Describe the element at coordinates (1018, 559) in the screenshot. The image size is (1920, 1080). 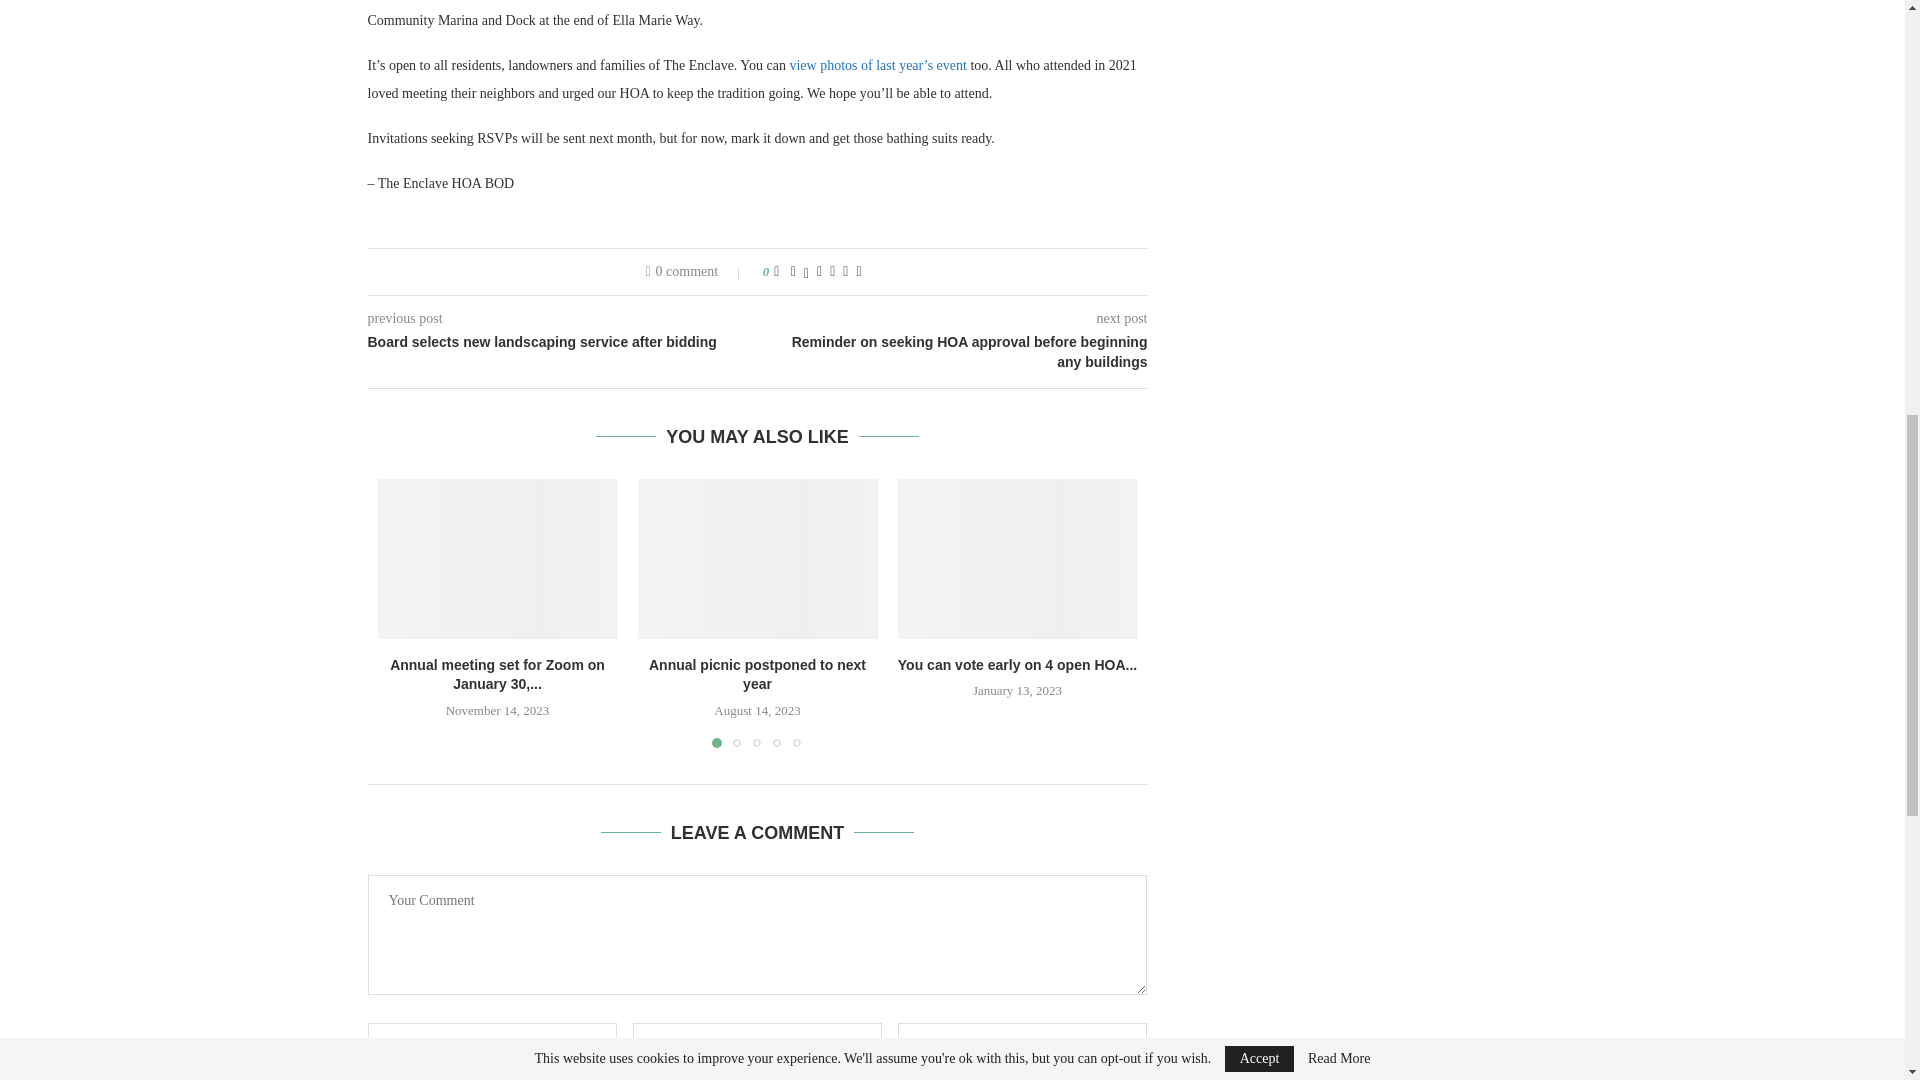
I see `You can vote early on 4 open HOA Board seats` at that location.